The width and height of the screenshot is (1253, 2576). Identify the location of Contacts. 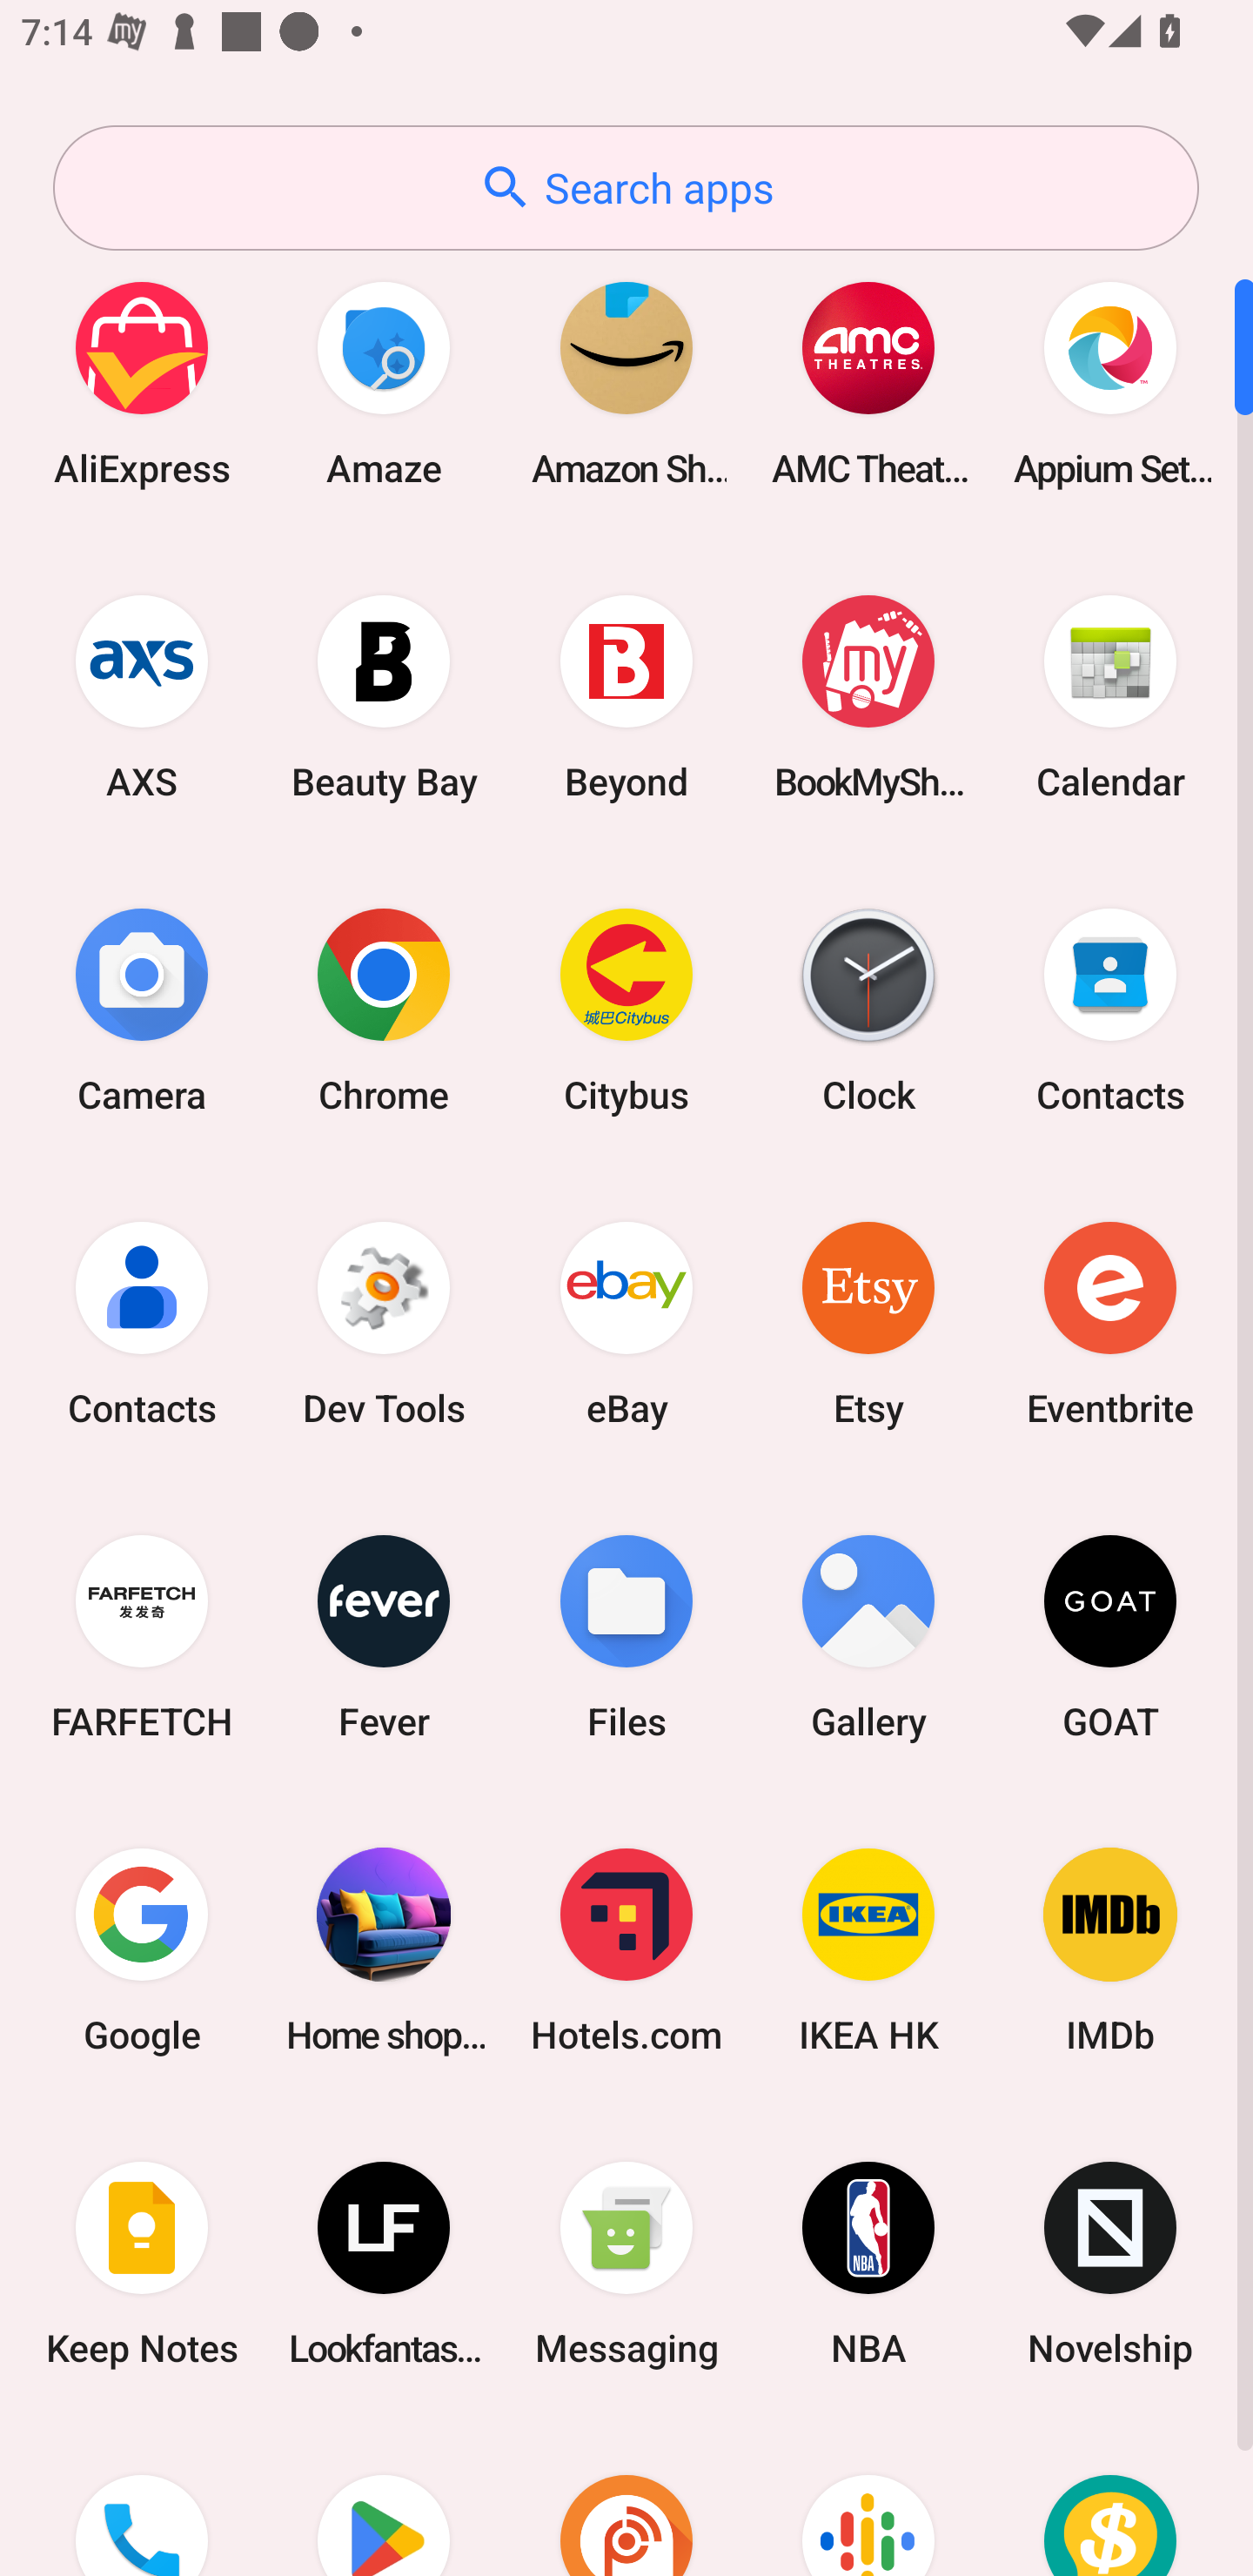
(1110, 1010).